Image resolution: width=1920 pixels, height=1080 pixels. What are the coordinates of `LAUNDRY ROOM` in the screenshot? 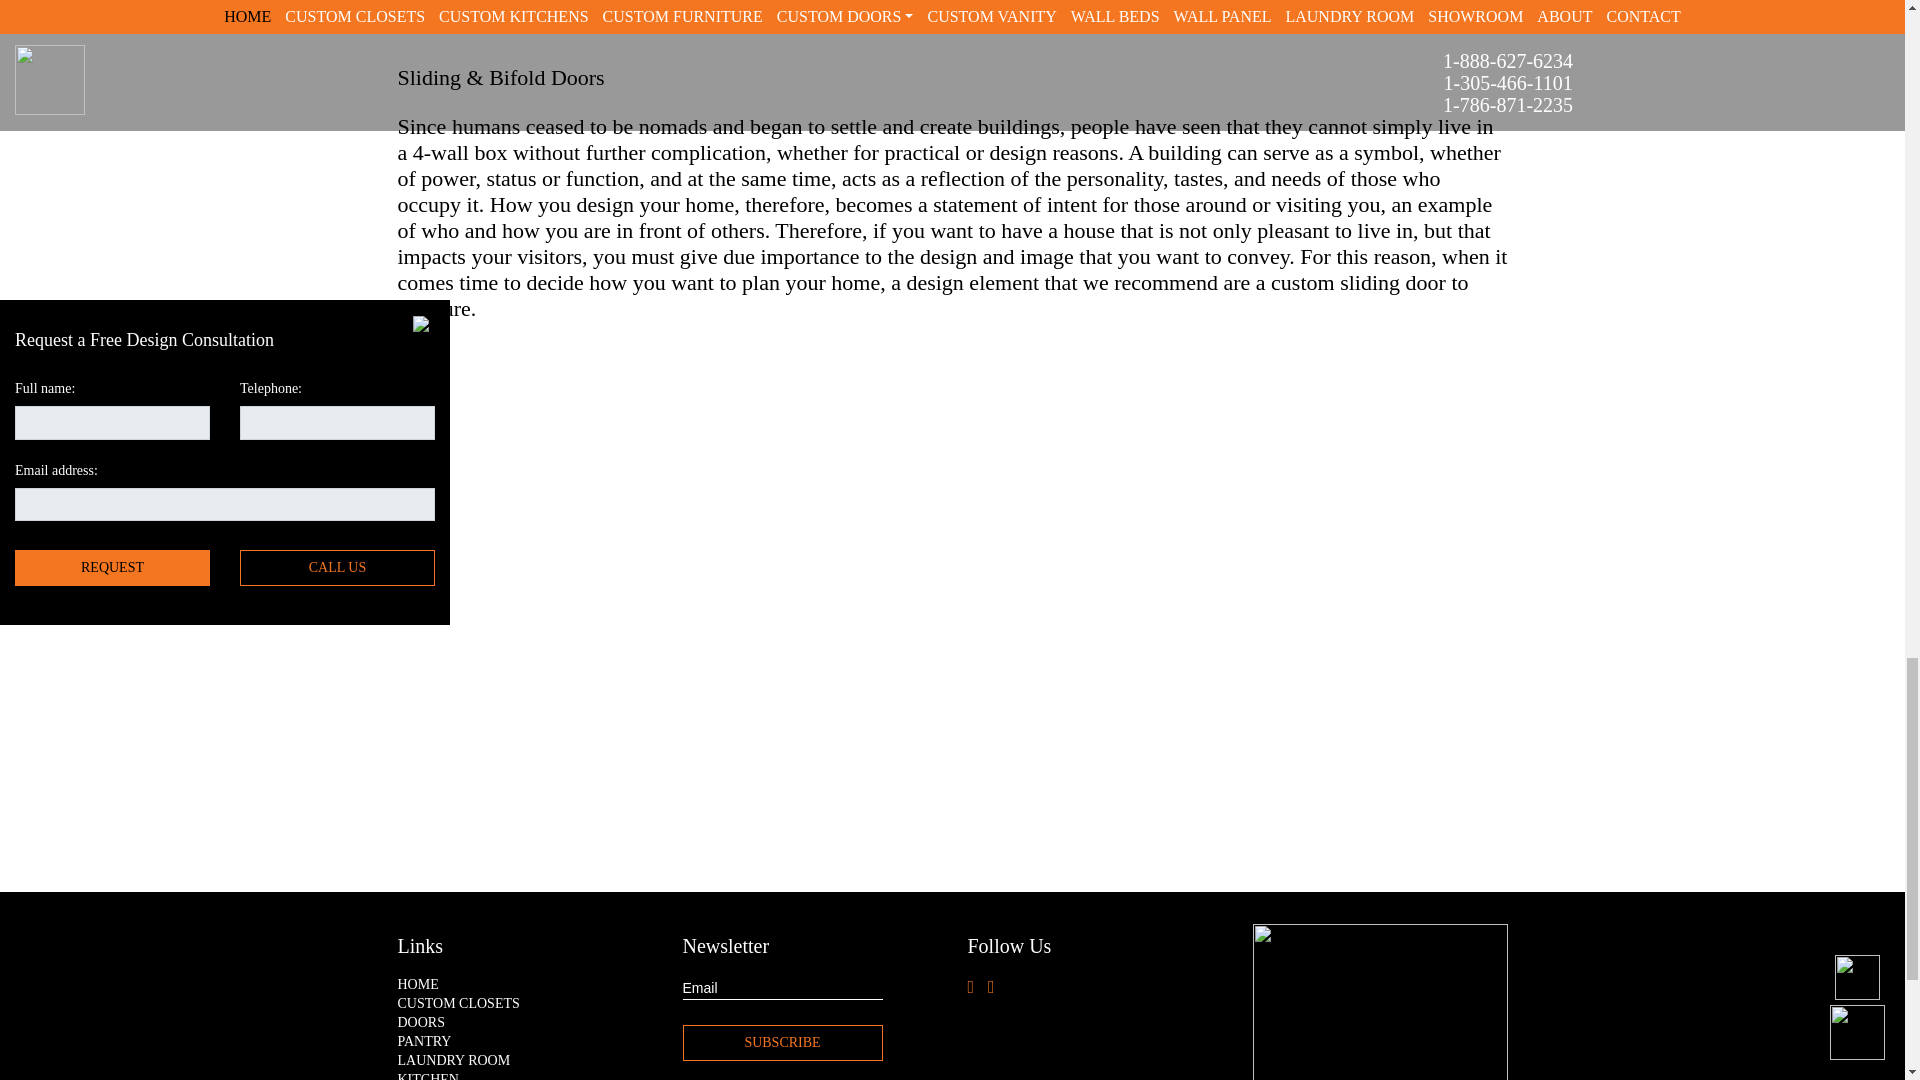 It's located at (524, 1061).